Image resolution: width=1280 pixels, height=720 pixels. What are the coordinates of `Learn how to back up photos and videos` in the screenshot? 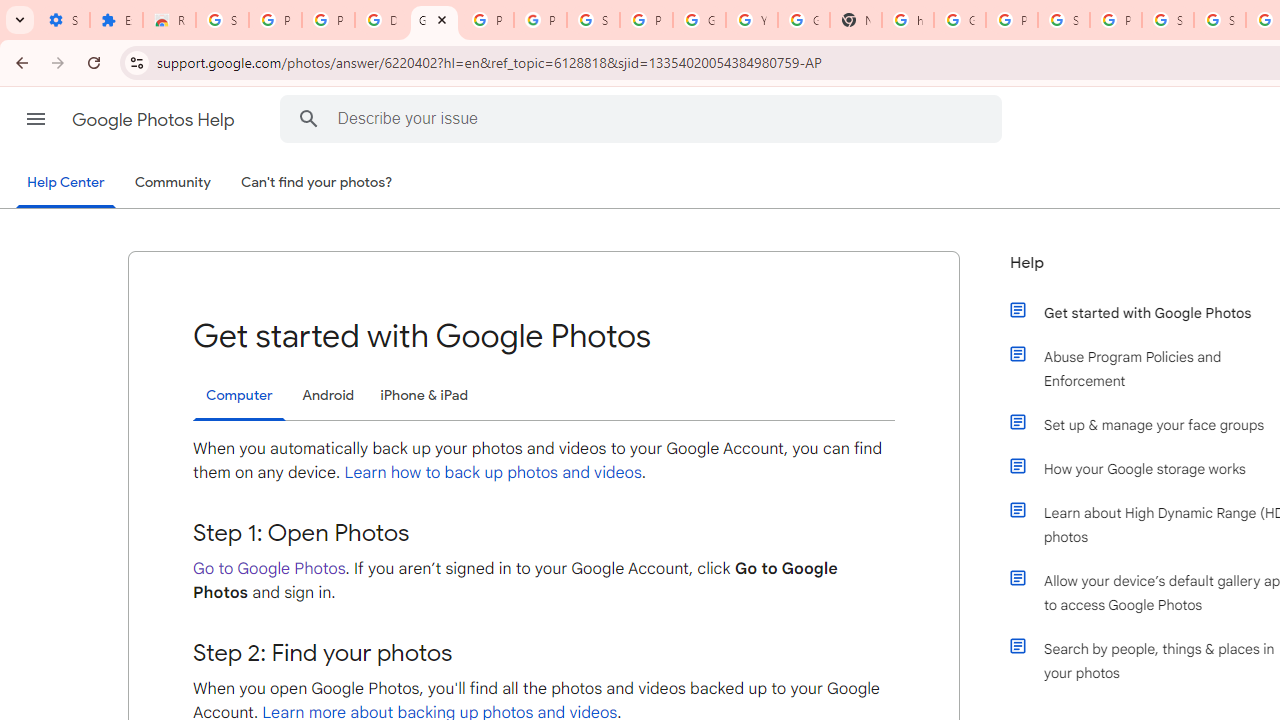 It's located at (493, 472).